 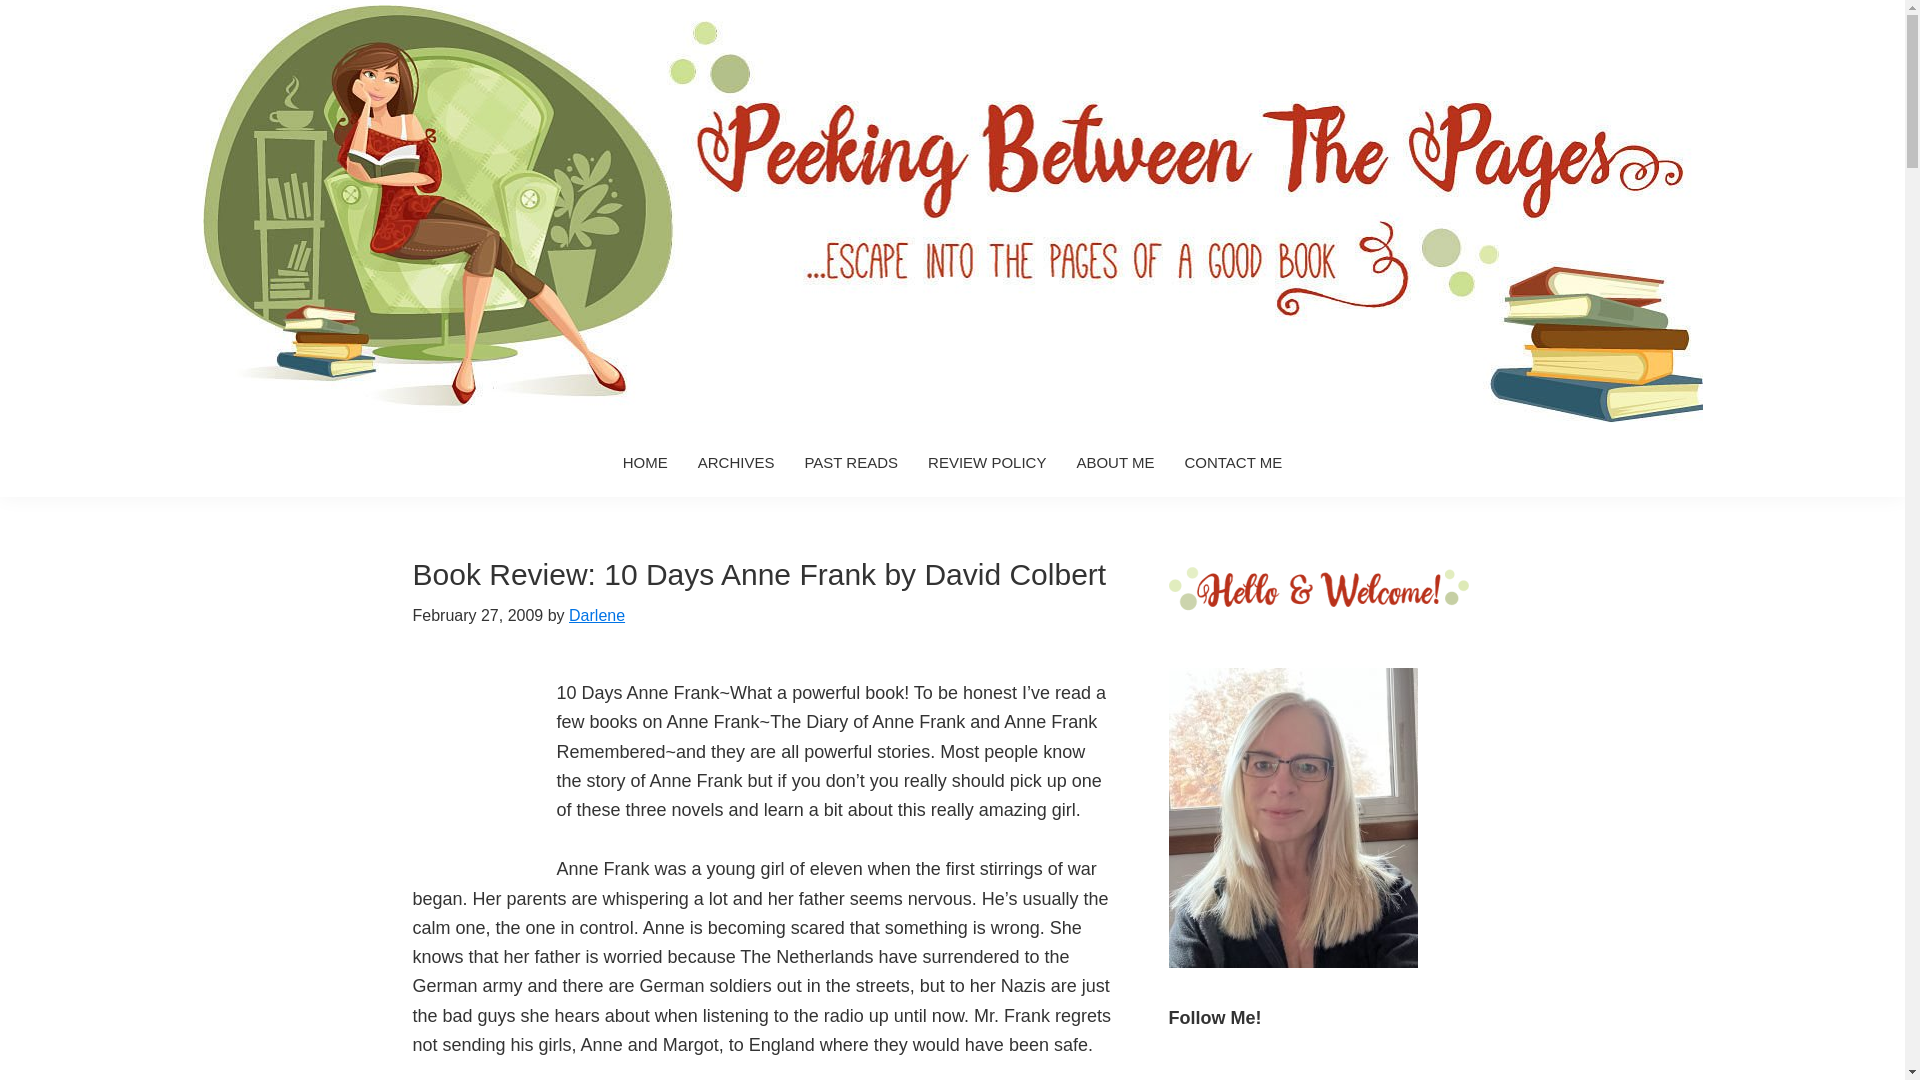 I want to click on HOME, so click(x=646, y=462).